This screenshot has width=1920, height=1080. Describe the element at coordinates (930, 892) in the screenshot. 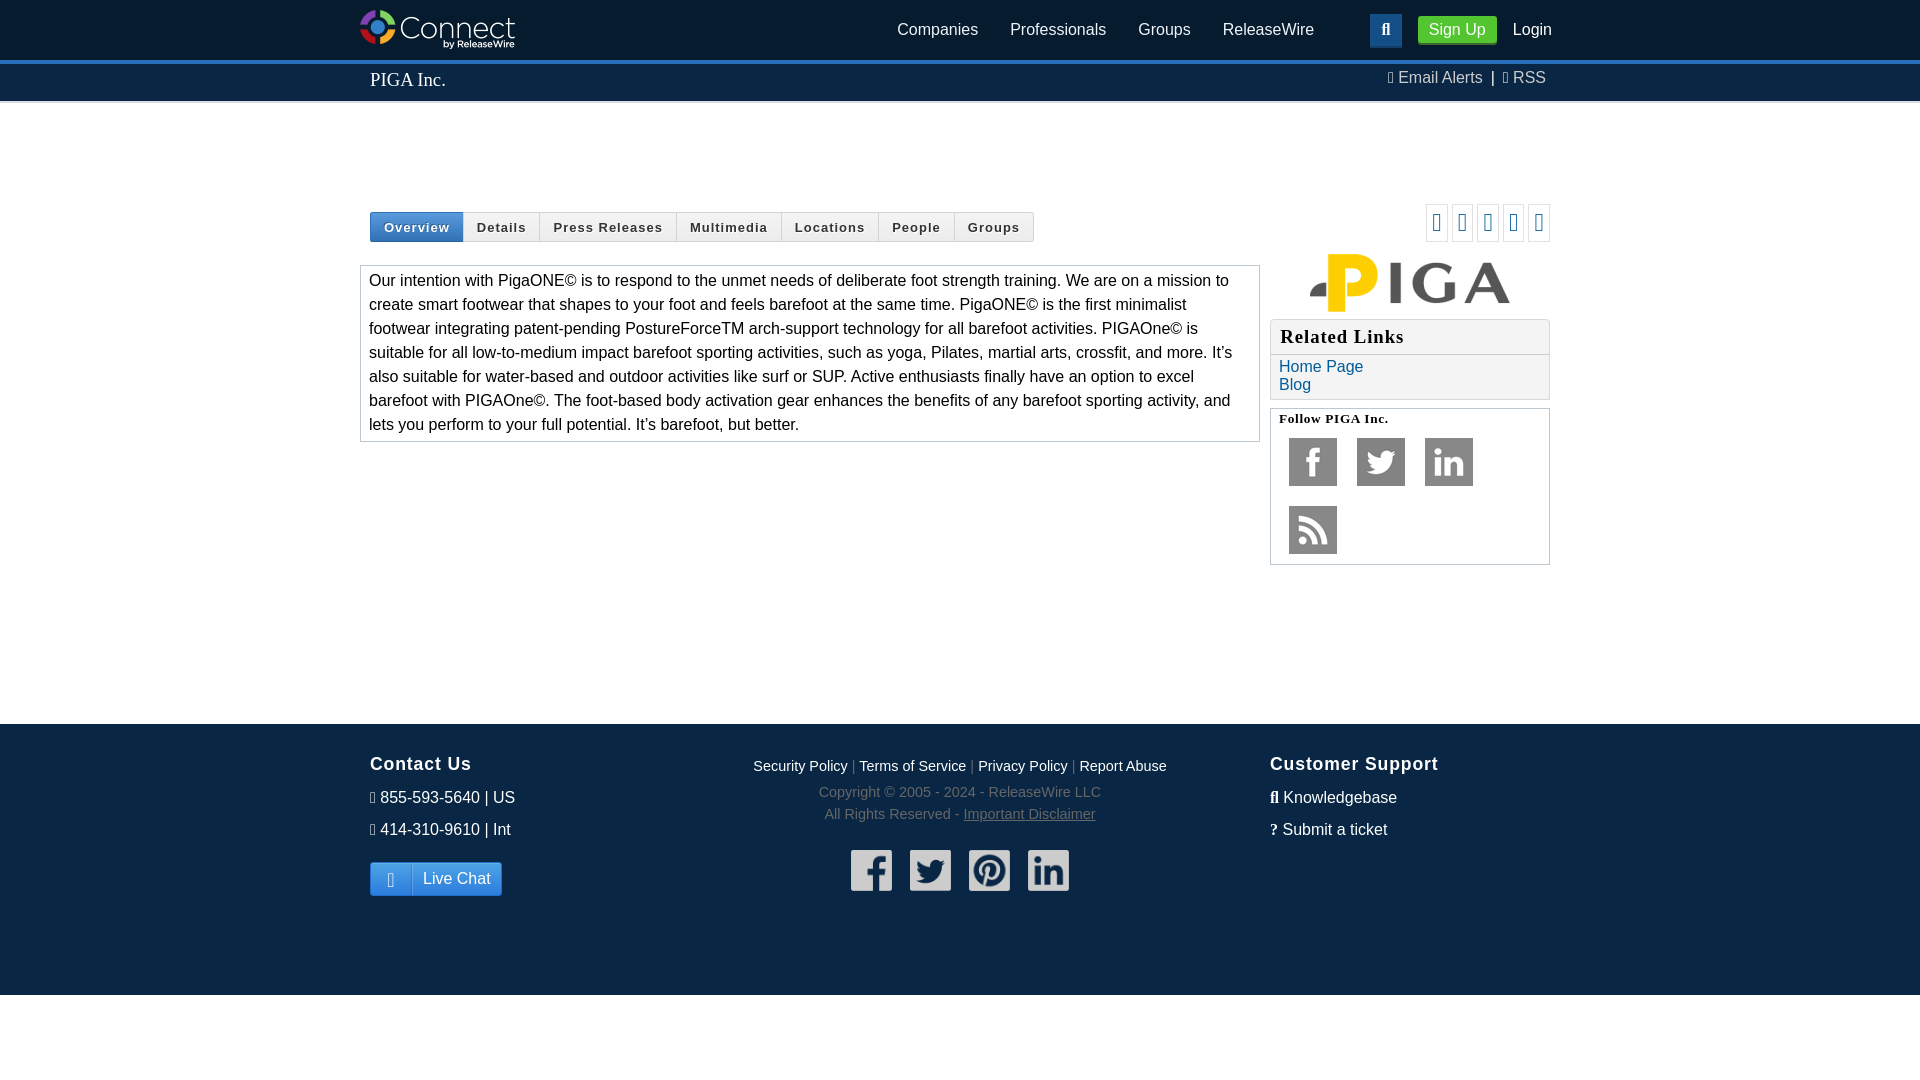

I see `Follow ReleaseWire on Twitter` at that location.